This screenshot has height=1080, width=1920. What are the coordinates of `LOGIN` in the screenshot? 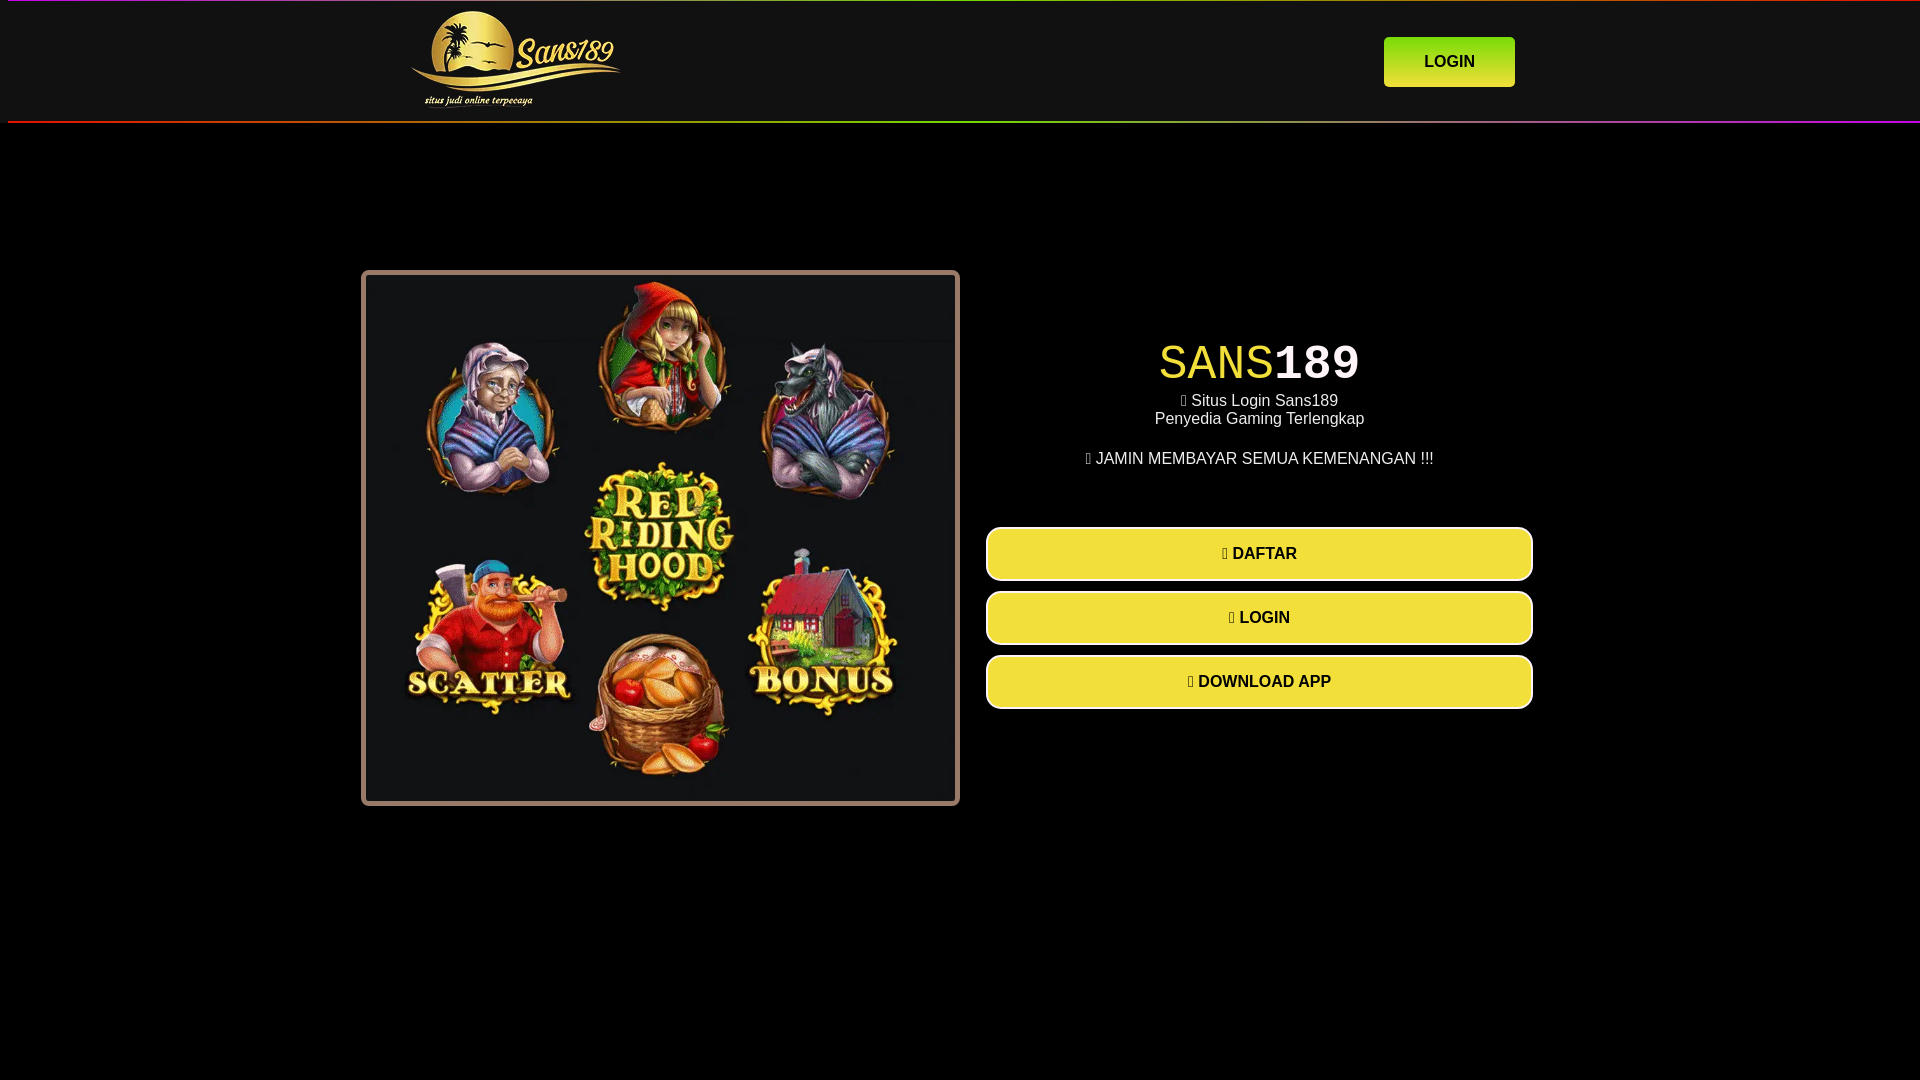 It's located at (1449, 60).